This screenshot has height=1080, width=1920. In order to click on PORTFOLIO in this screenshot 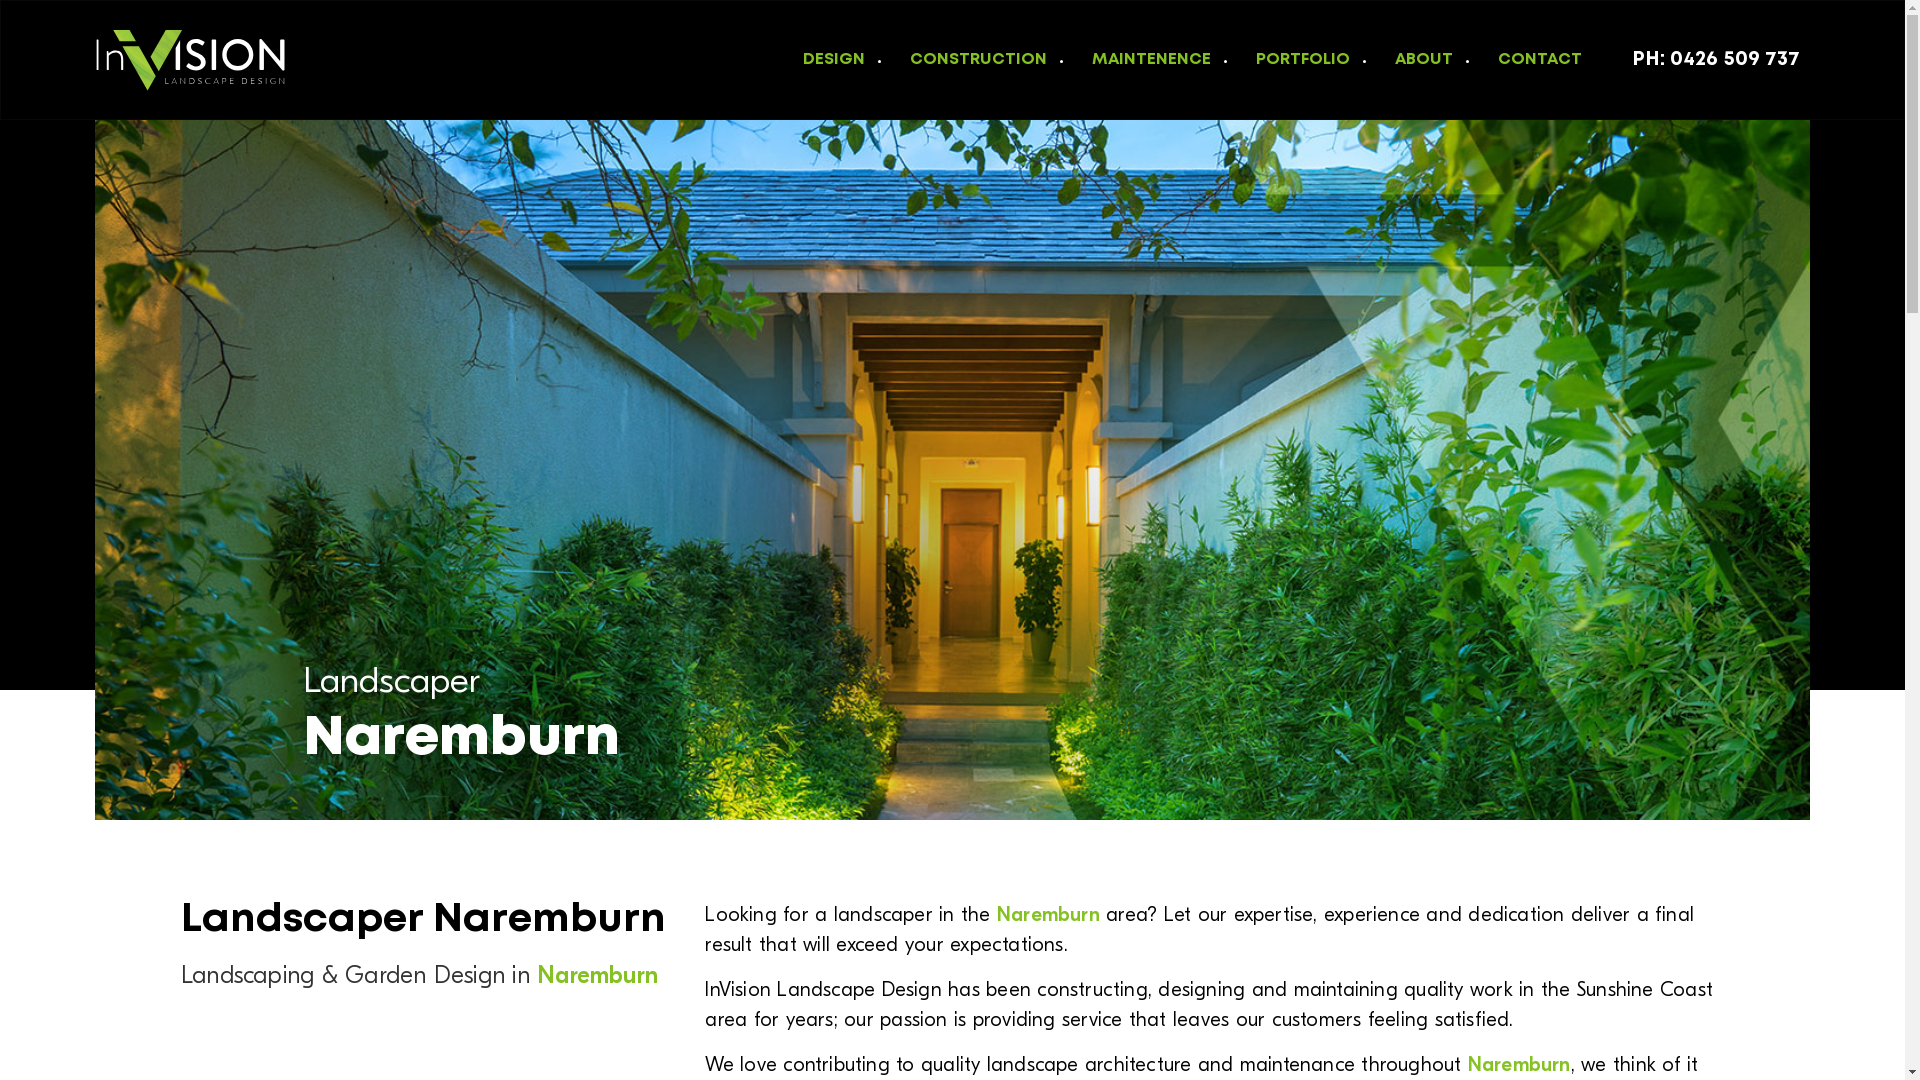, I will do `click(1296, 60)`.